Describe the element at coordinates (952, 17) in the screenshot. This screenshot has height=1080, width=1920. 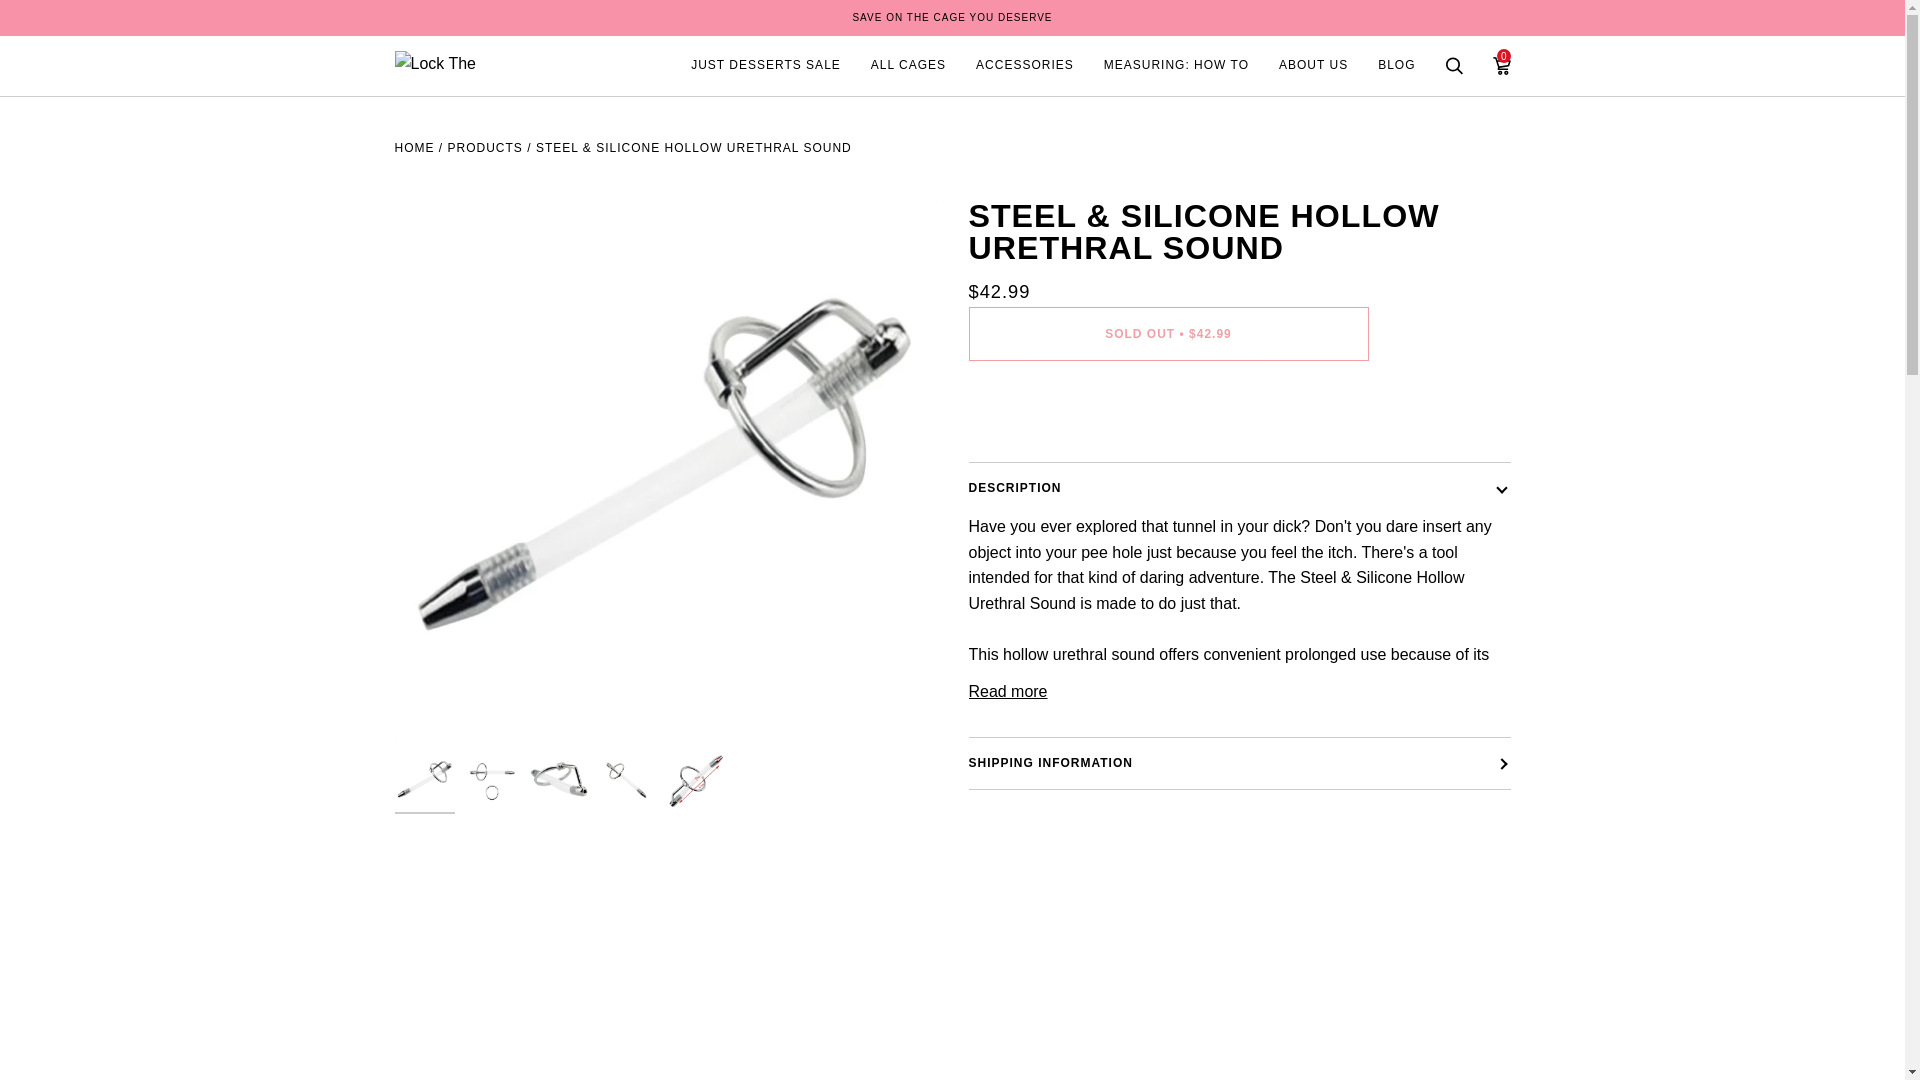
I see `SAVE ON THE CAGE YOU DESERVE` at that location.